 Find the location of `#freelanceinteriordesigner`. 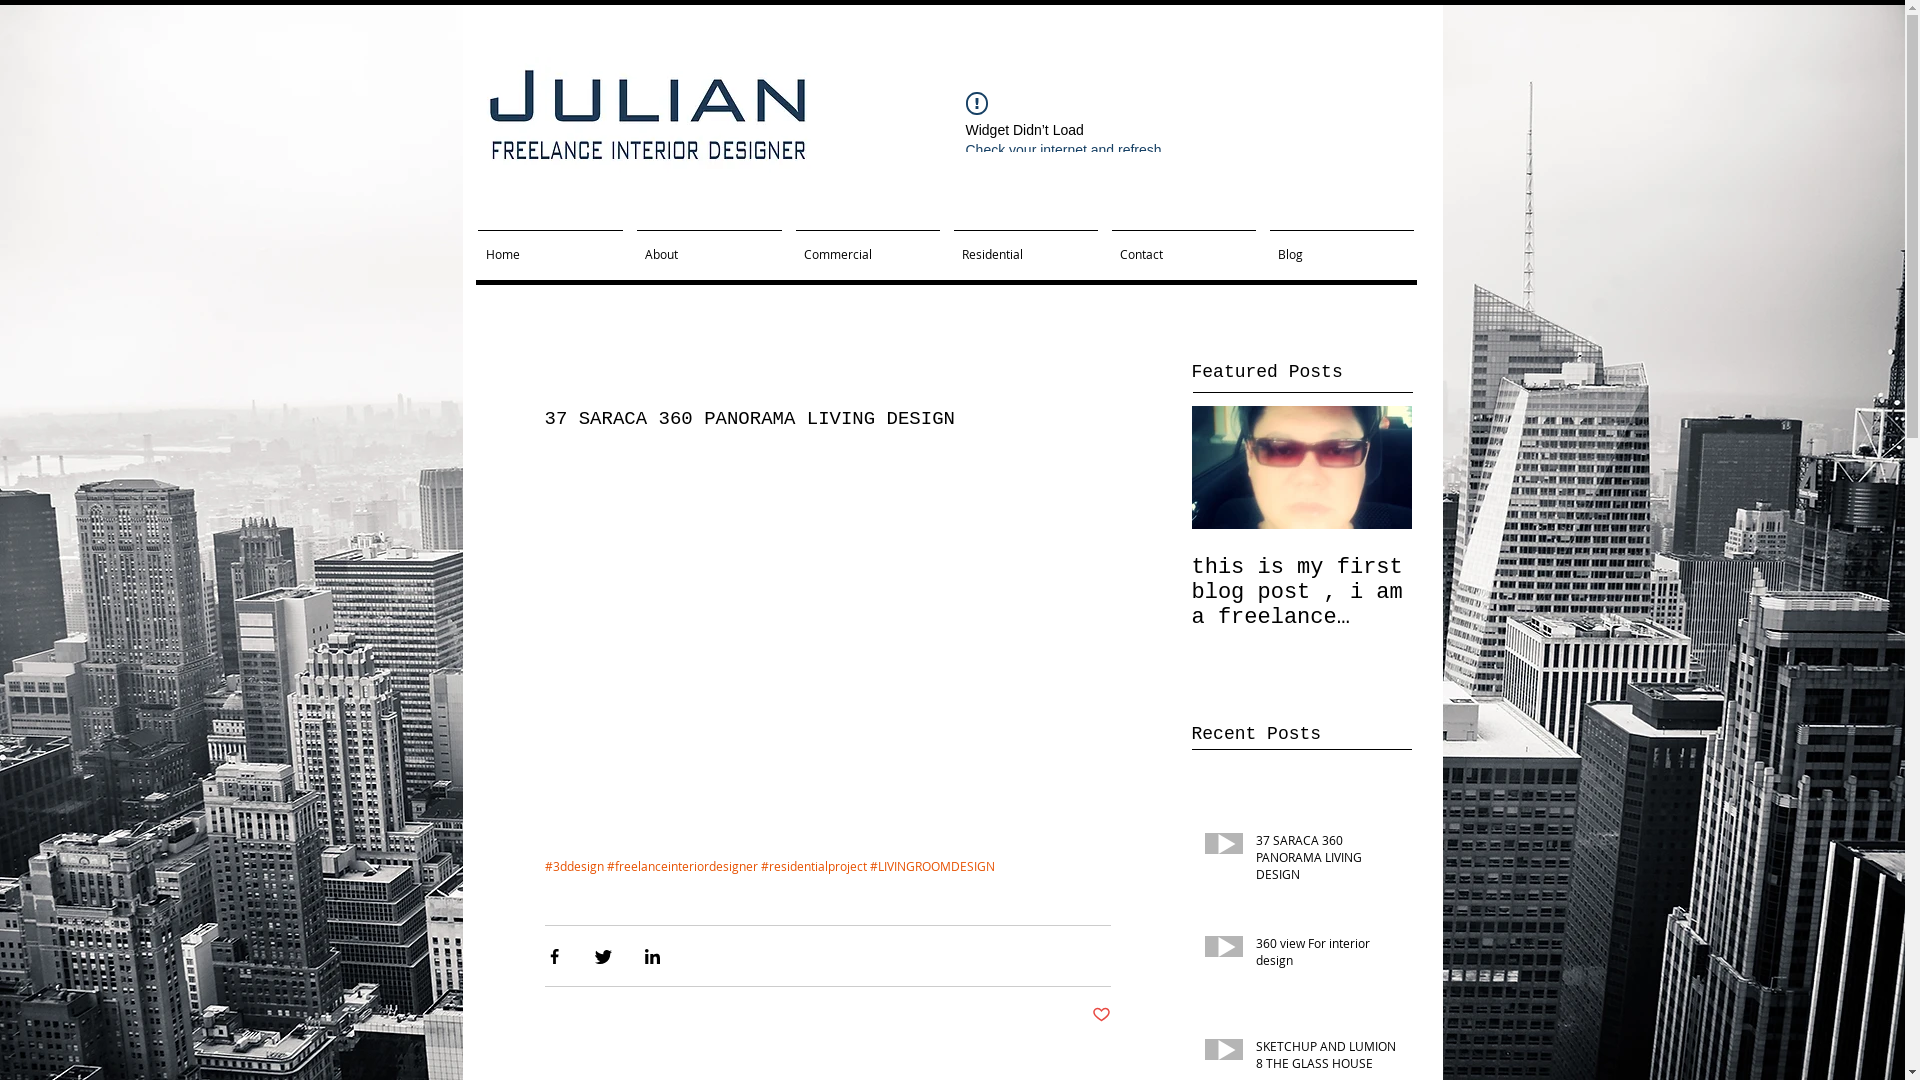

#freelanceinteriordesigner is located at coordinates (682, 866).